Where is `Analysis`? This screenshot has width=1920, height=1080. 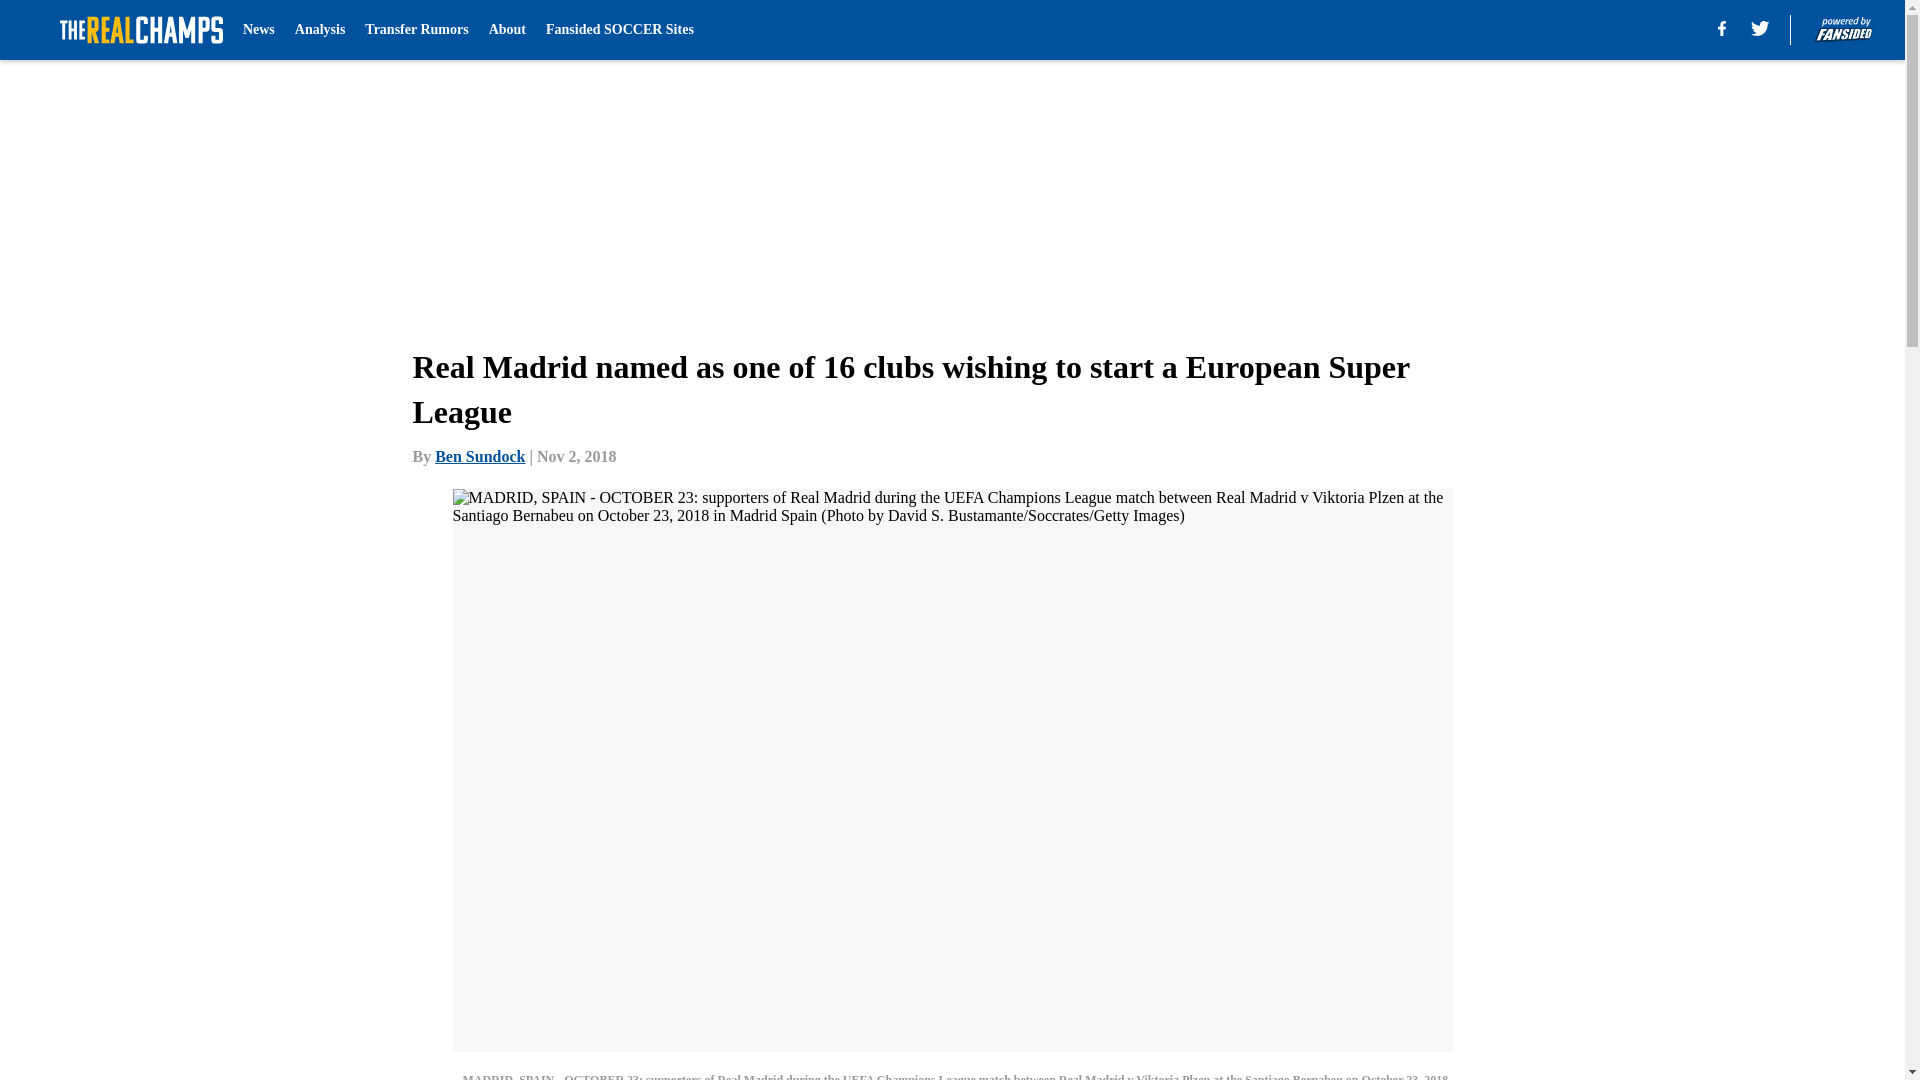
Analysis is located at coordinates (320, 30).